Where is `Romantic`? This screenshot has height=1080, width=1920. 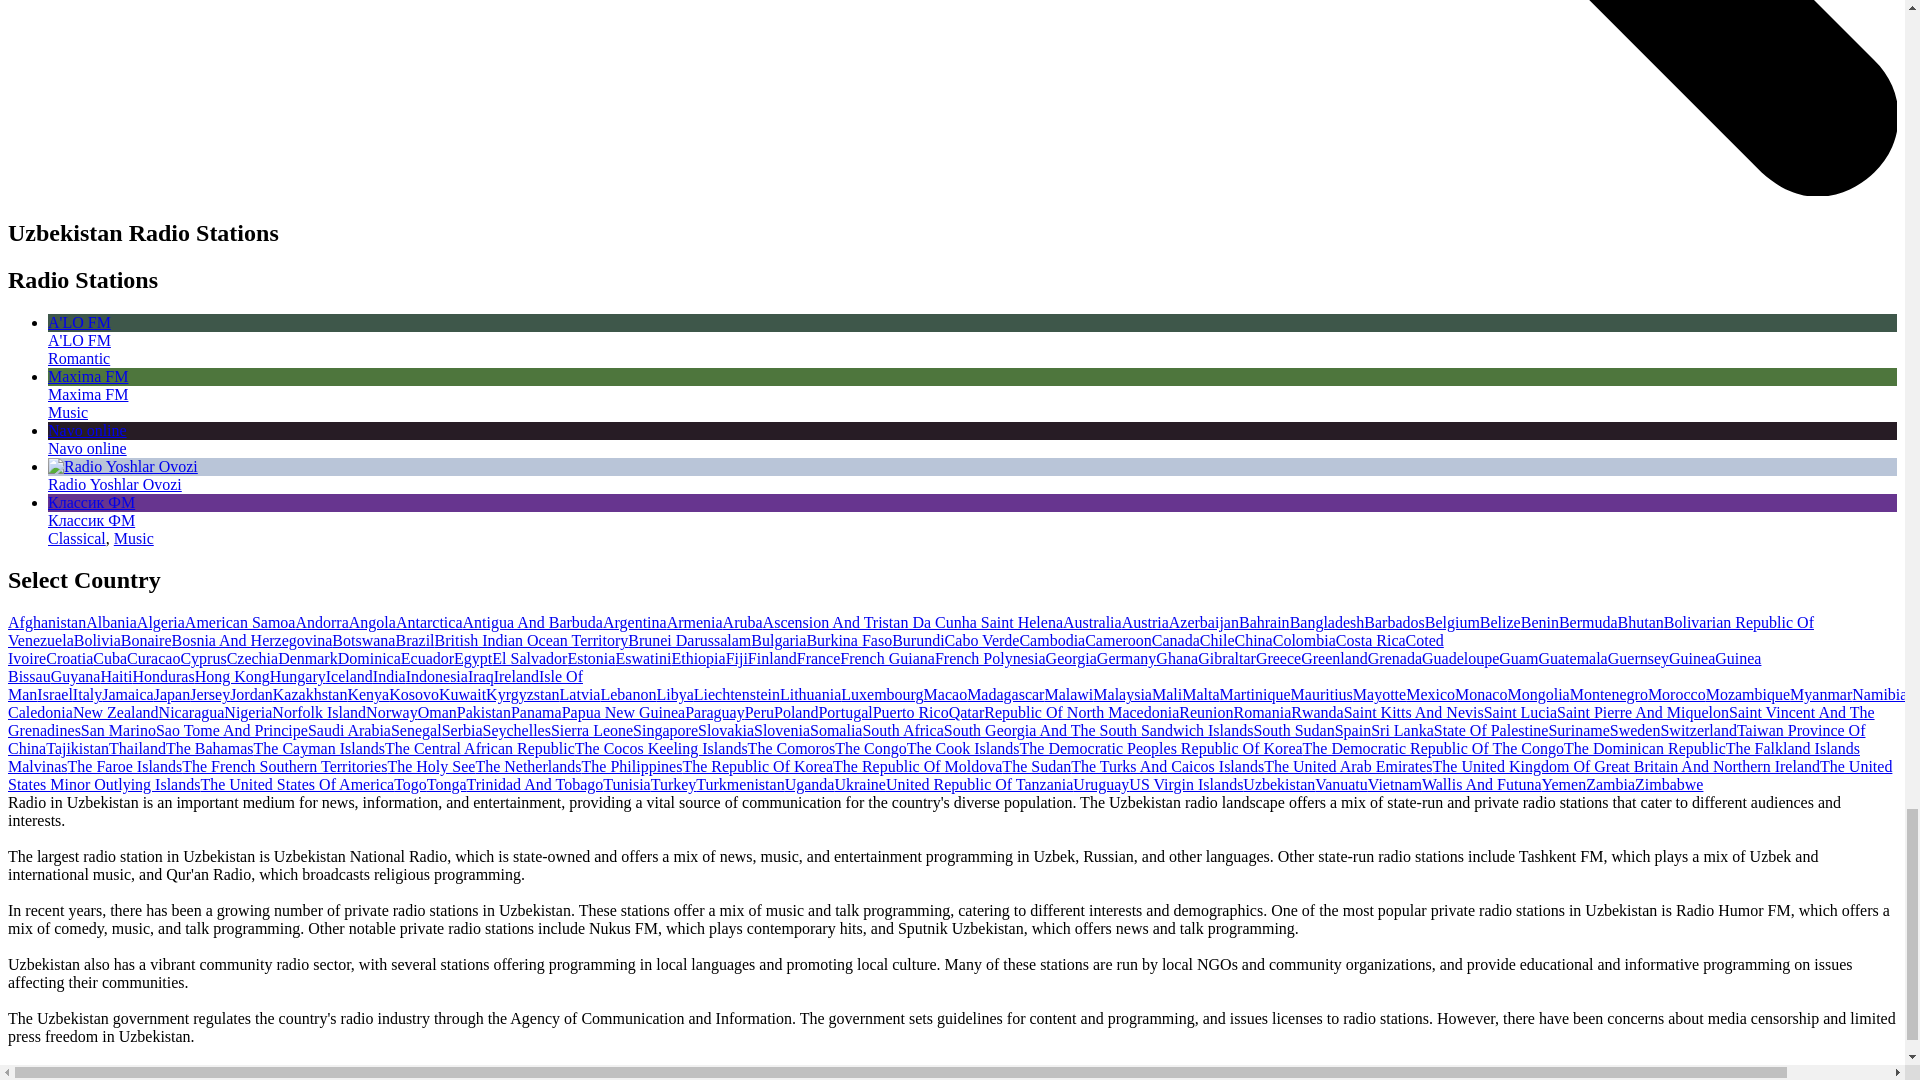 Romantic is located at coordinates (78, 358).